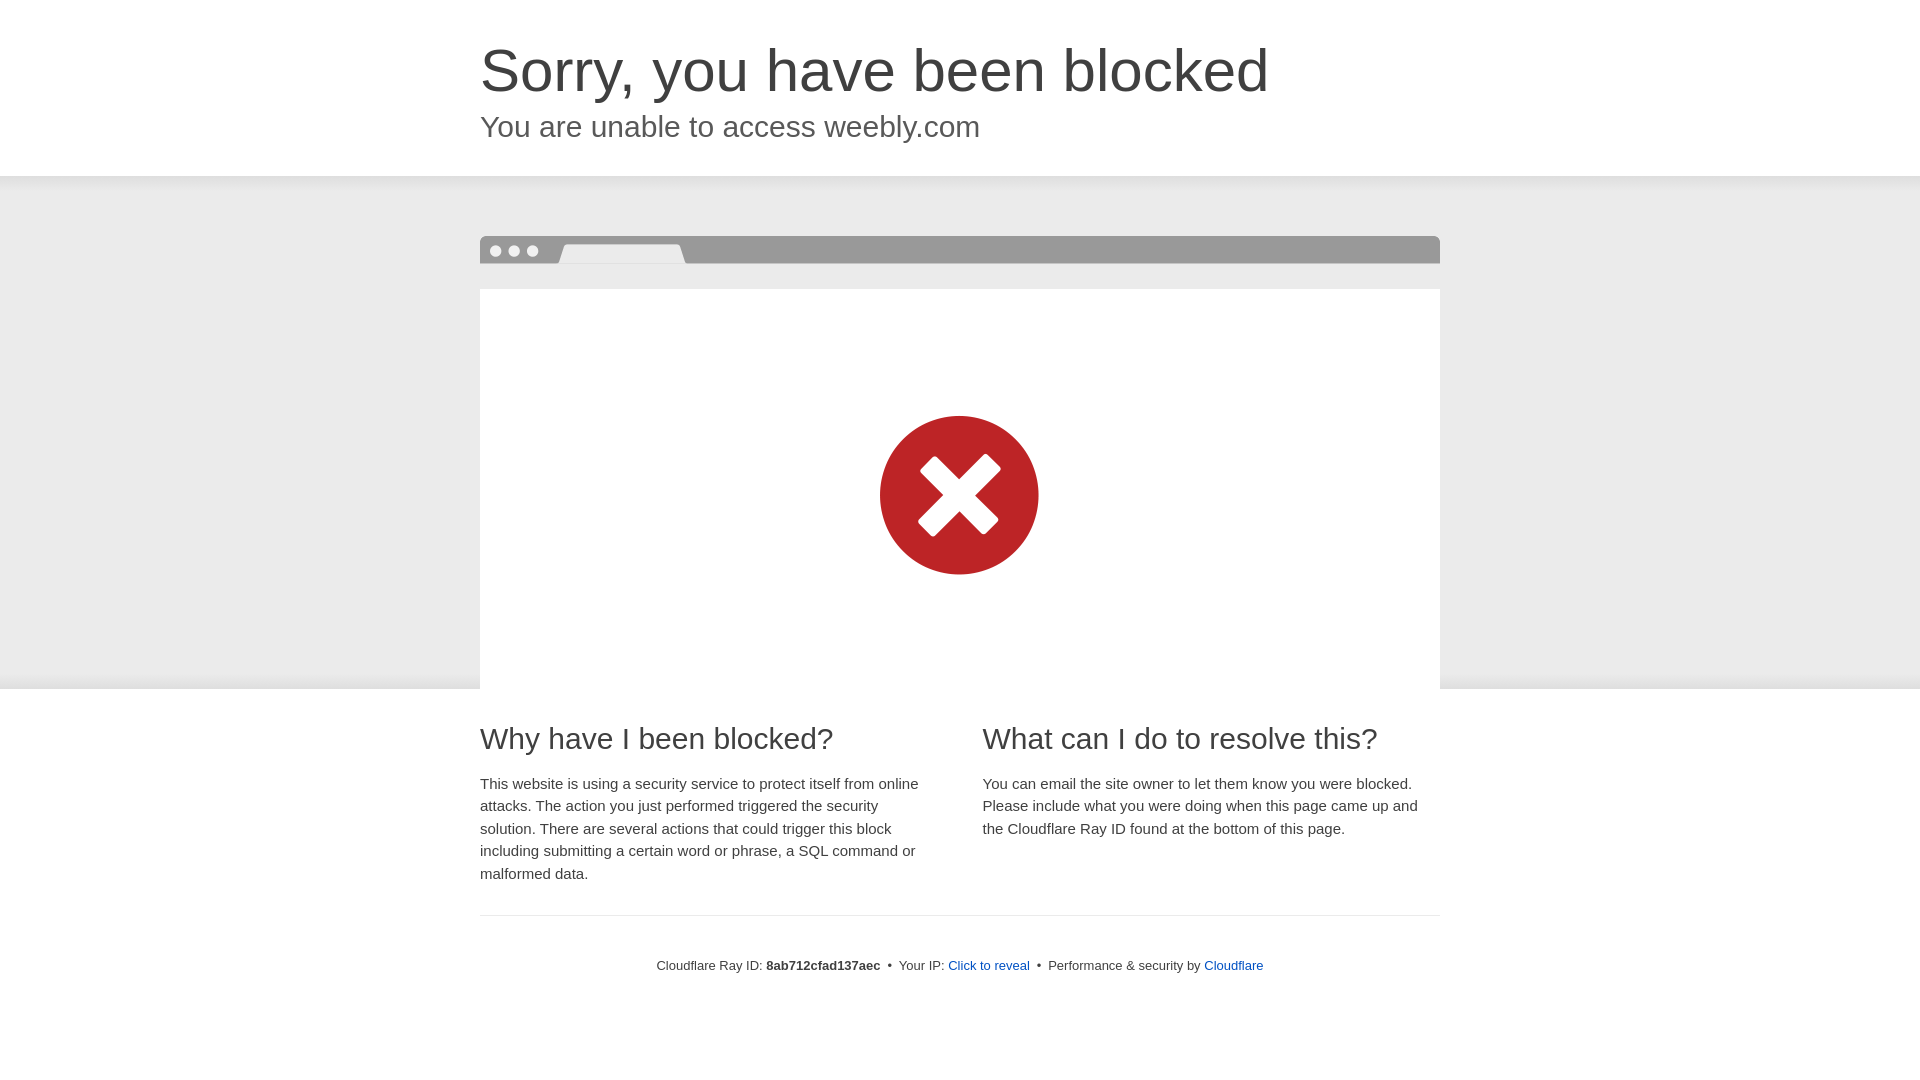 The image size is (1920, 1080). Describe the element at coordinates (1233, 965) in the screenshot. I see `Cloudflare` at that location.